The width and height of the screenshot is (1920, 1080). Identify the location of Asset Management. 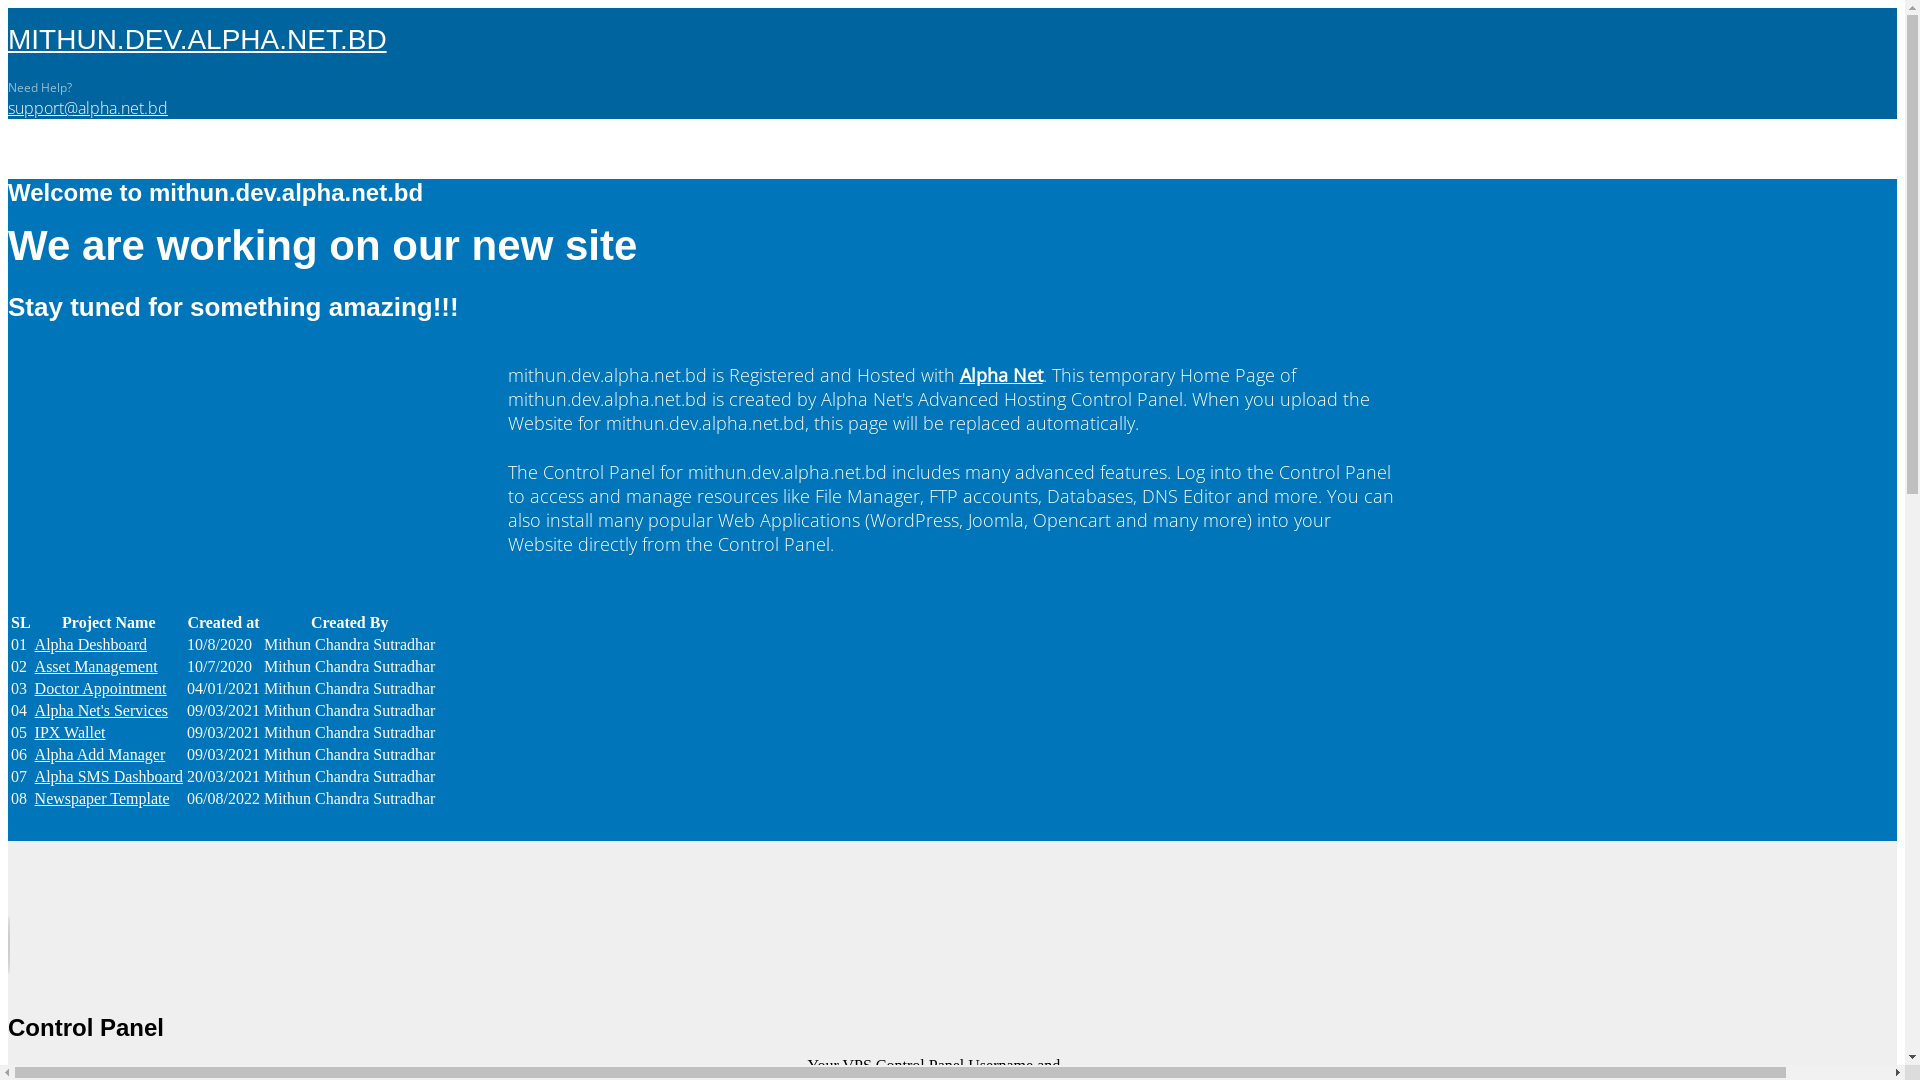
(96, 666).